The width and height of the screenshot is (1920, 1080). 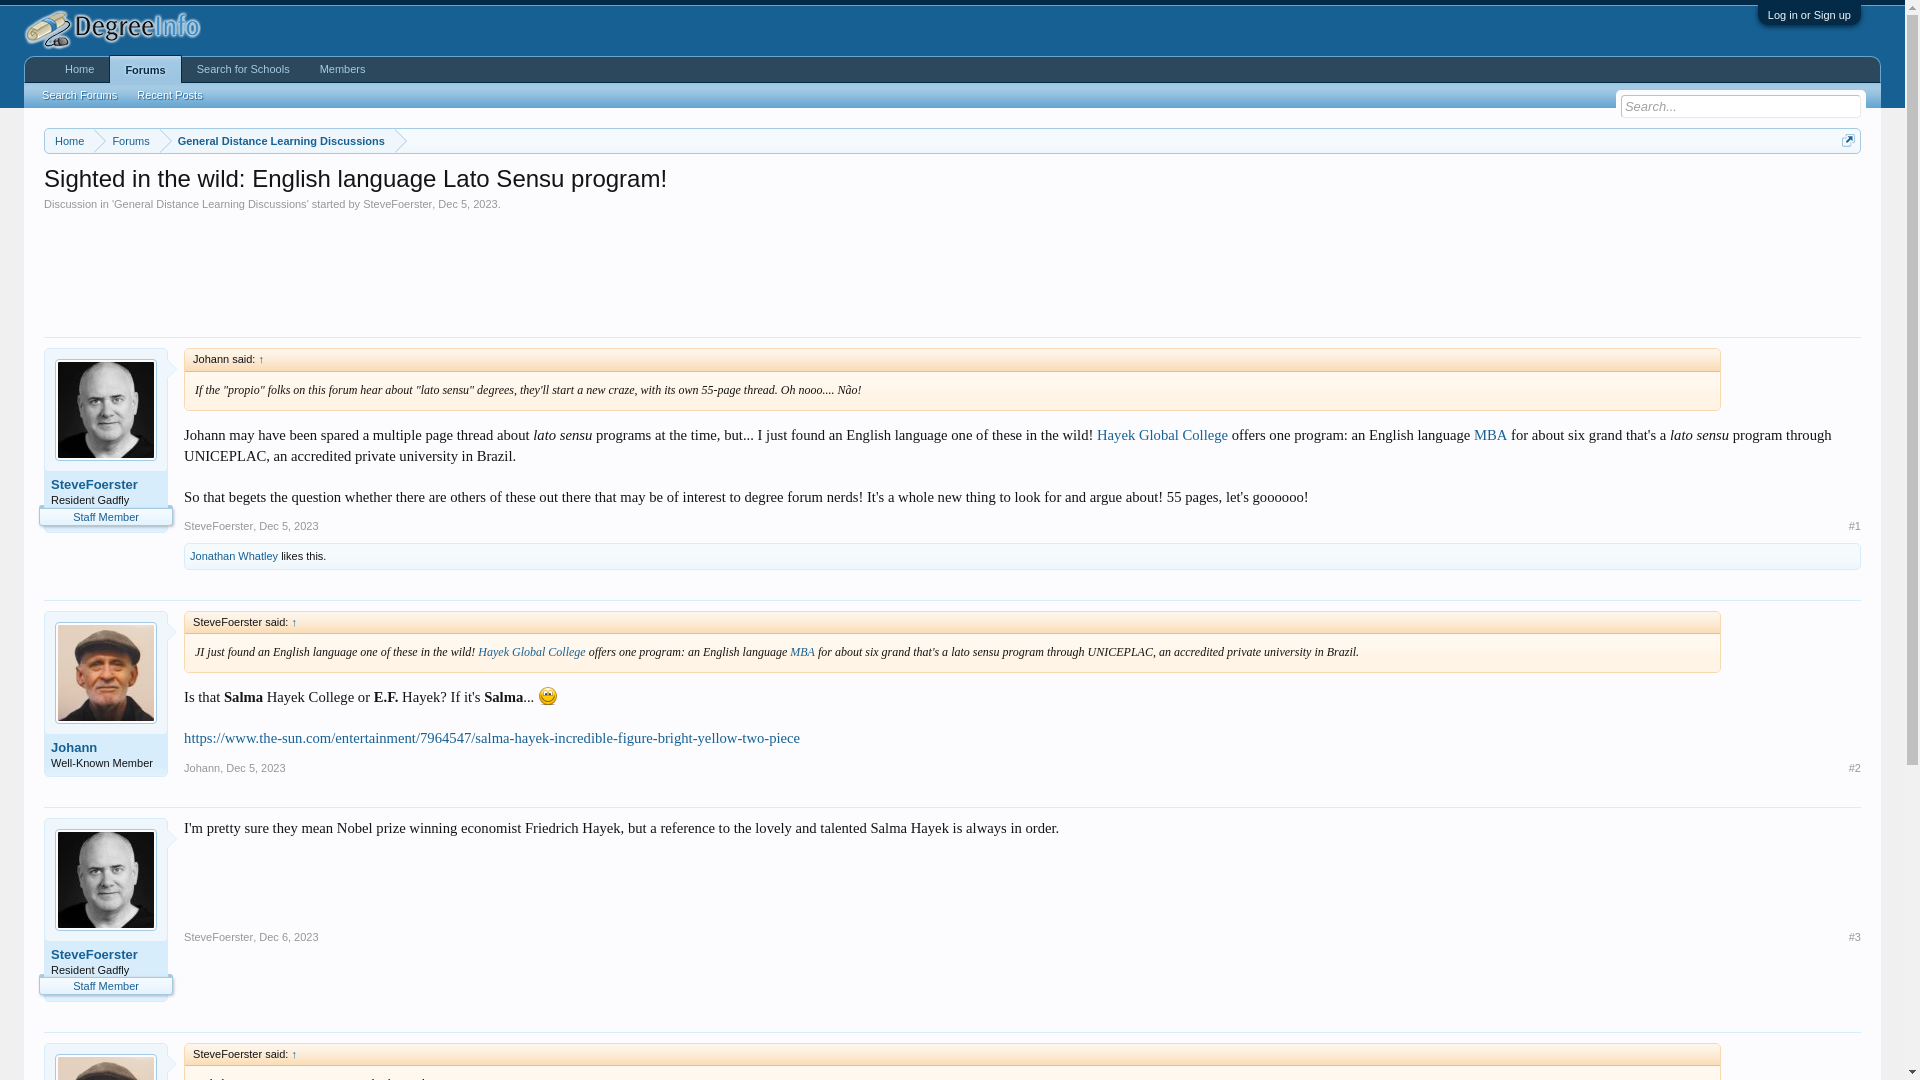 I want to click on Permalink, so click(x=288, y=936).